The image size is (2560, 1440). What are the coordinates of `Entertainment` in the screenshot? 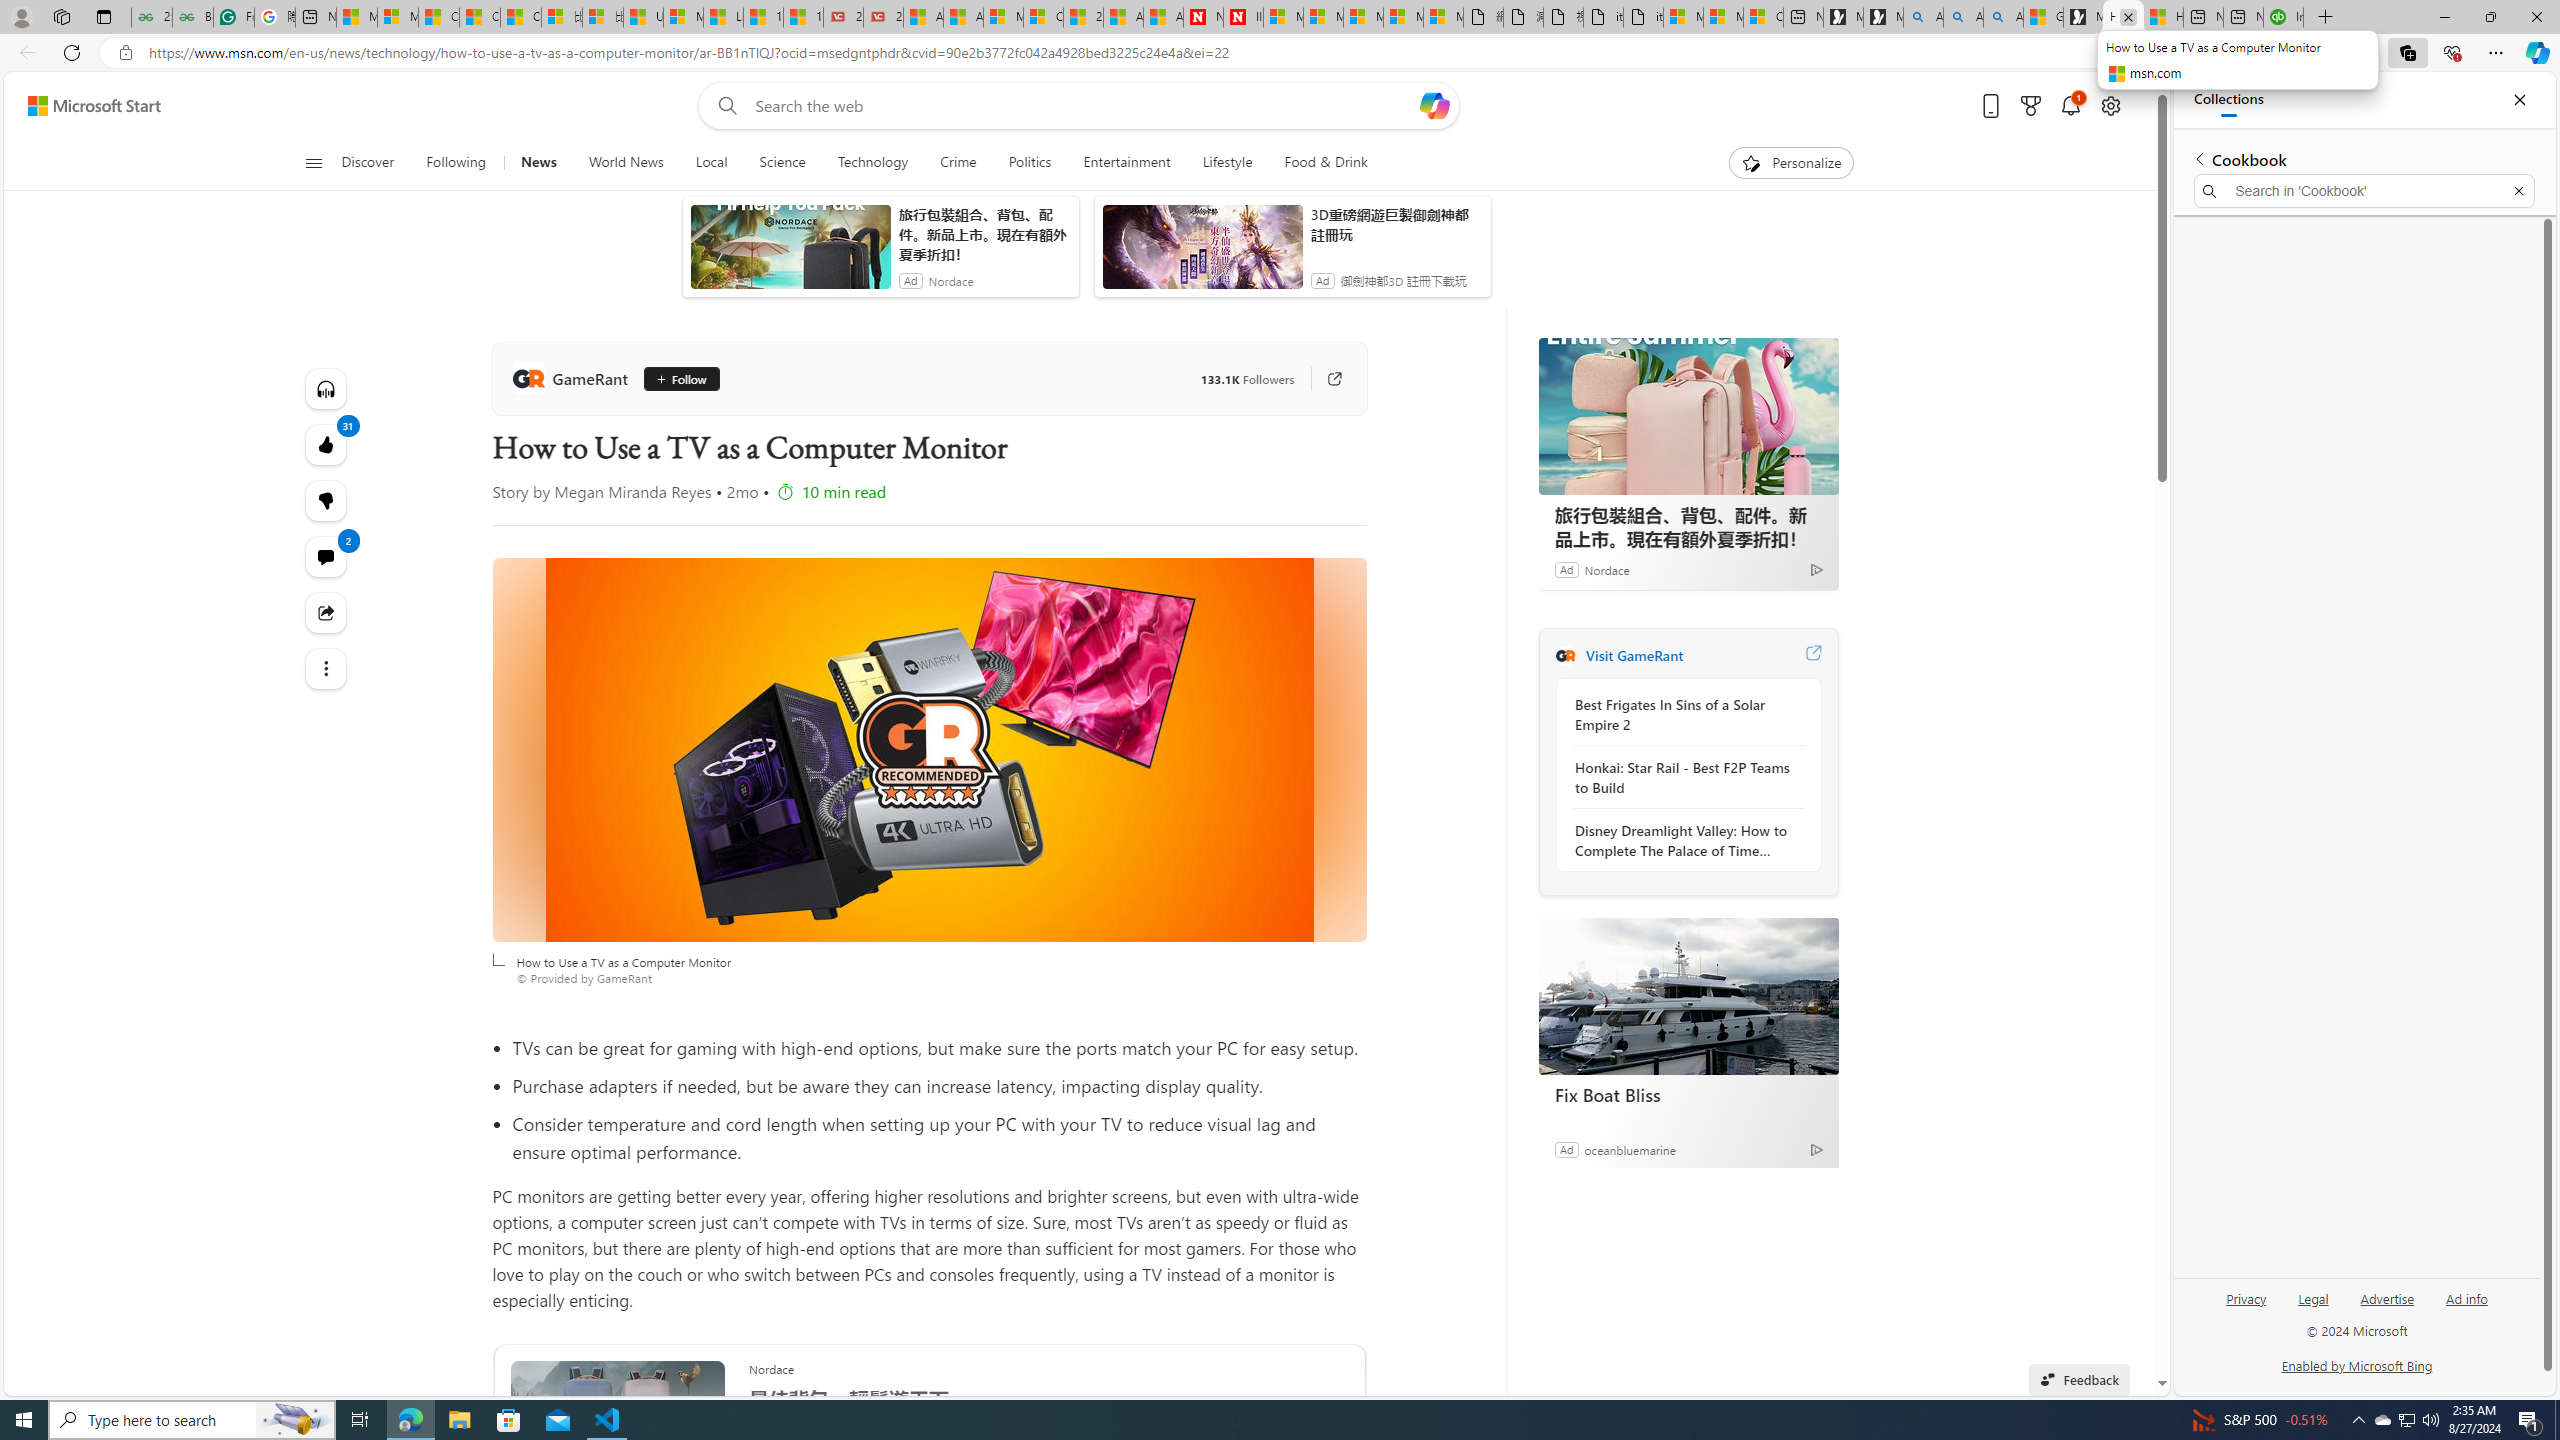 It's located at (1127, 163).